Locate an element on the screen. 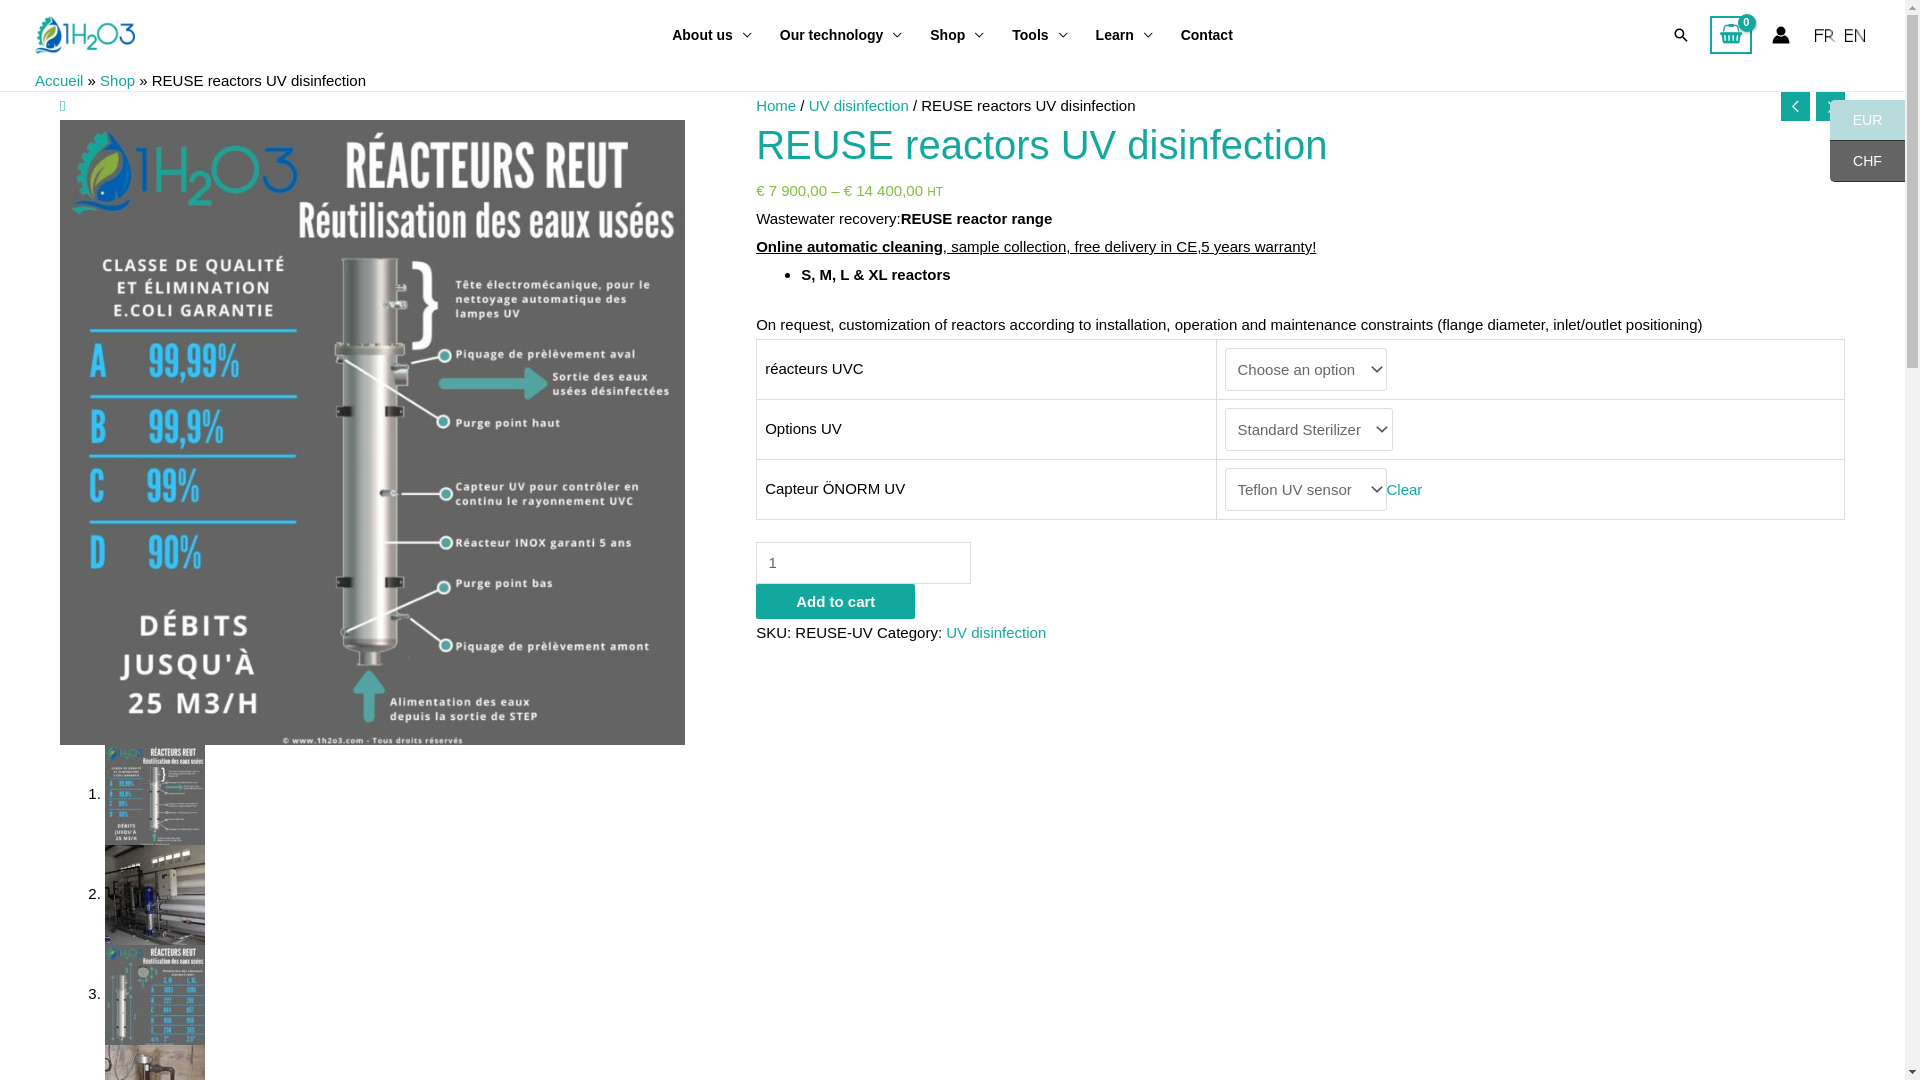  Shop is located at coordinates (957, 35).